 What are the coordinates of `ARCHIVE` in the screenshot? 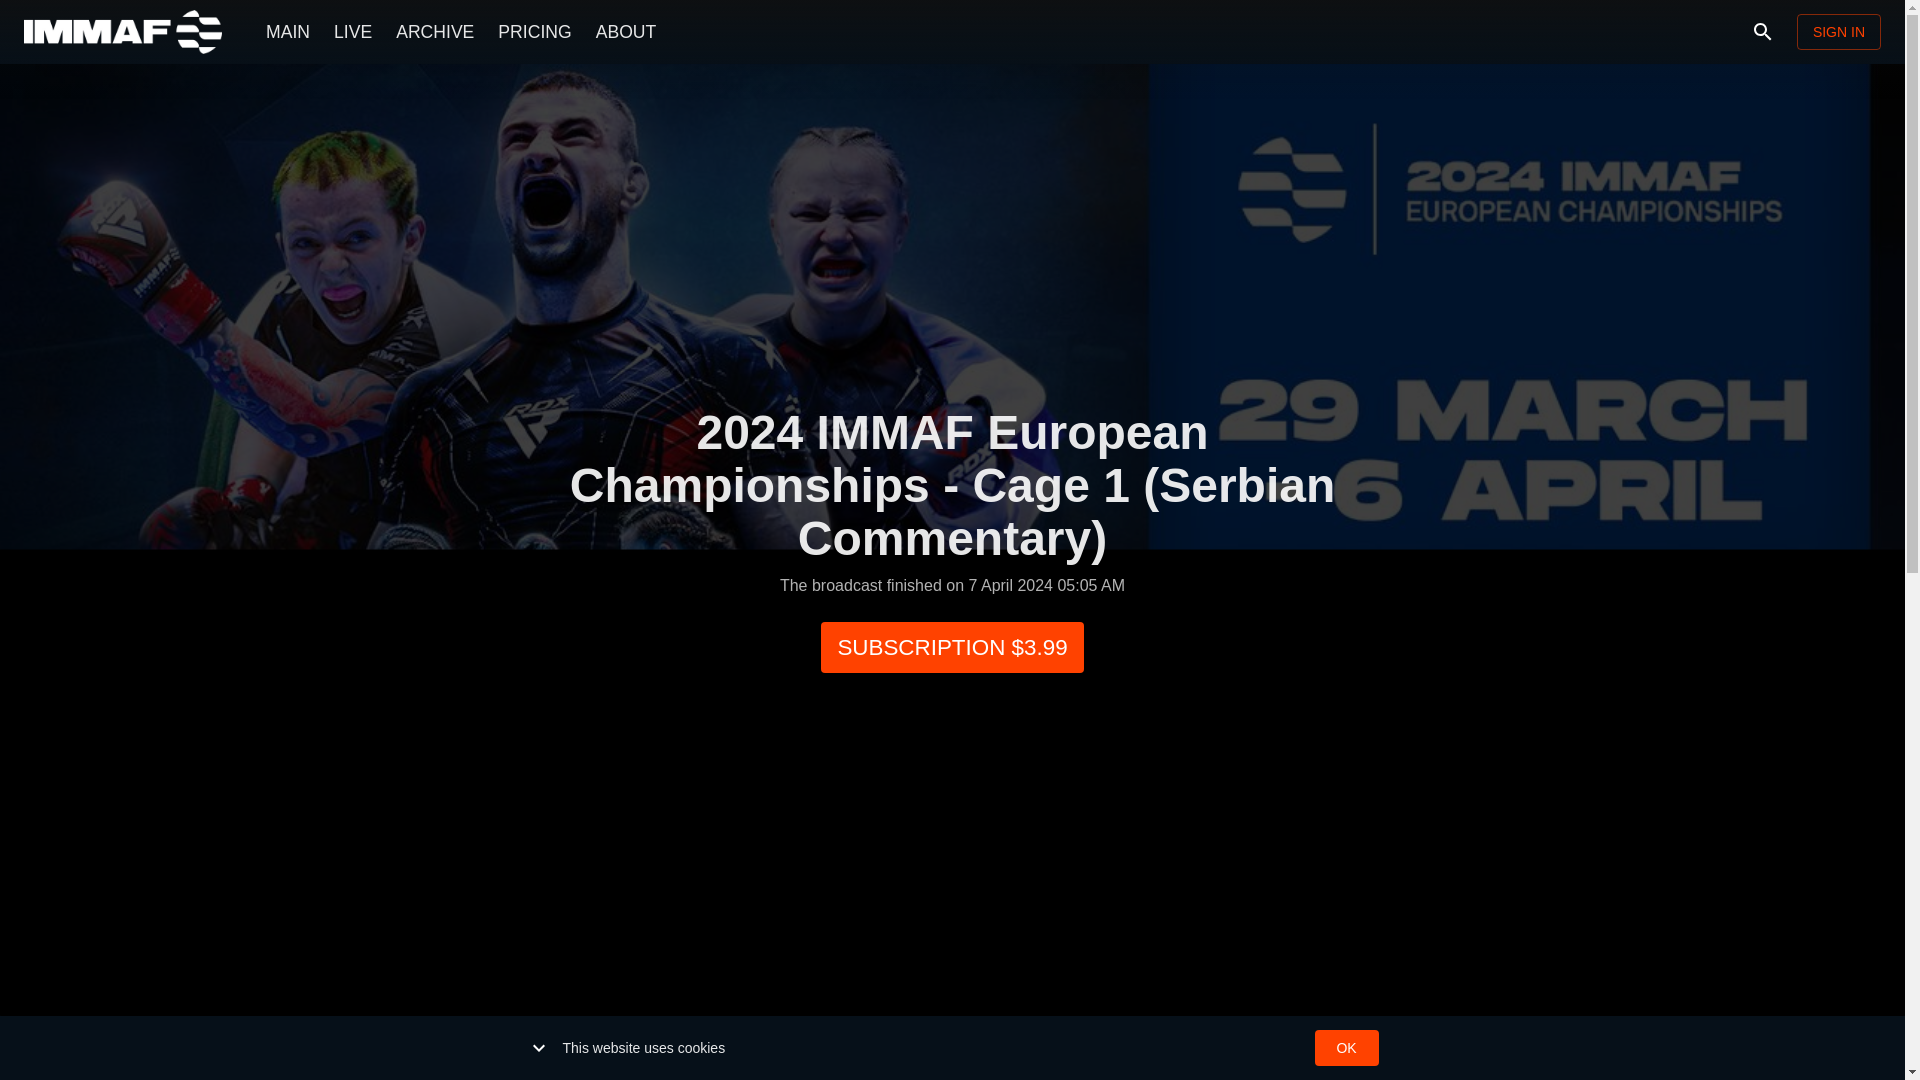 It's located at (434, 32).